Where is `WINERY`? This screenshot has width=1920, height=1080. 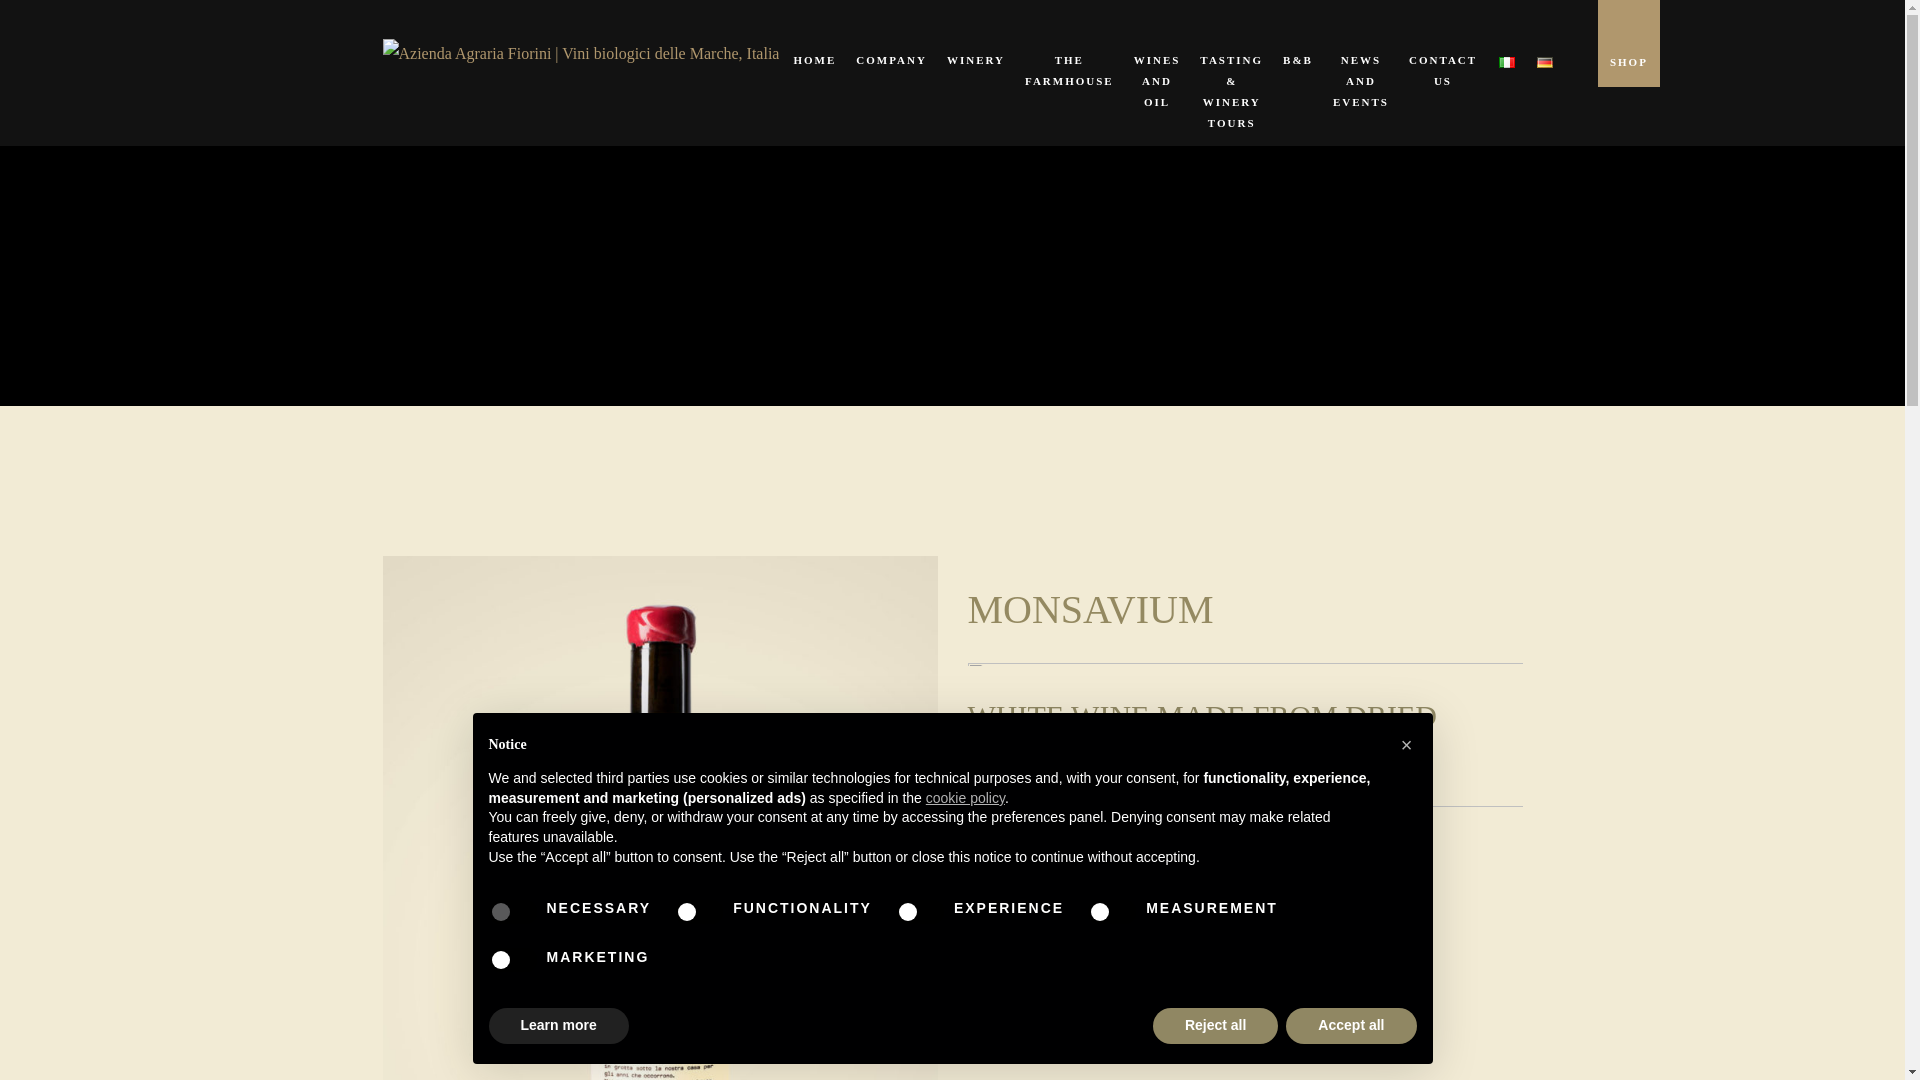 WINERY is located at coordinates (976, 42).